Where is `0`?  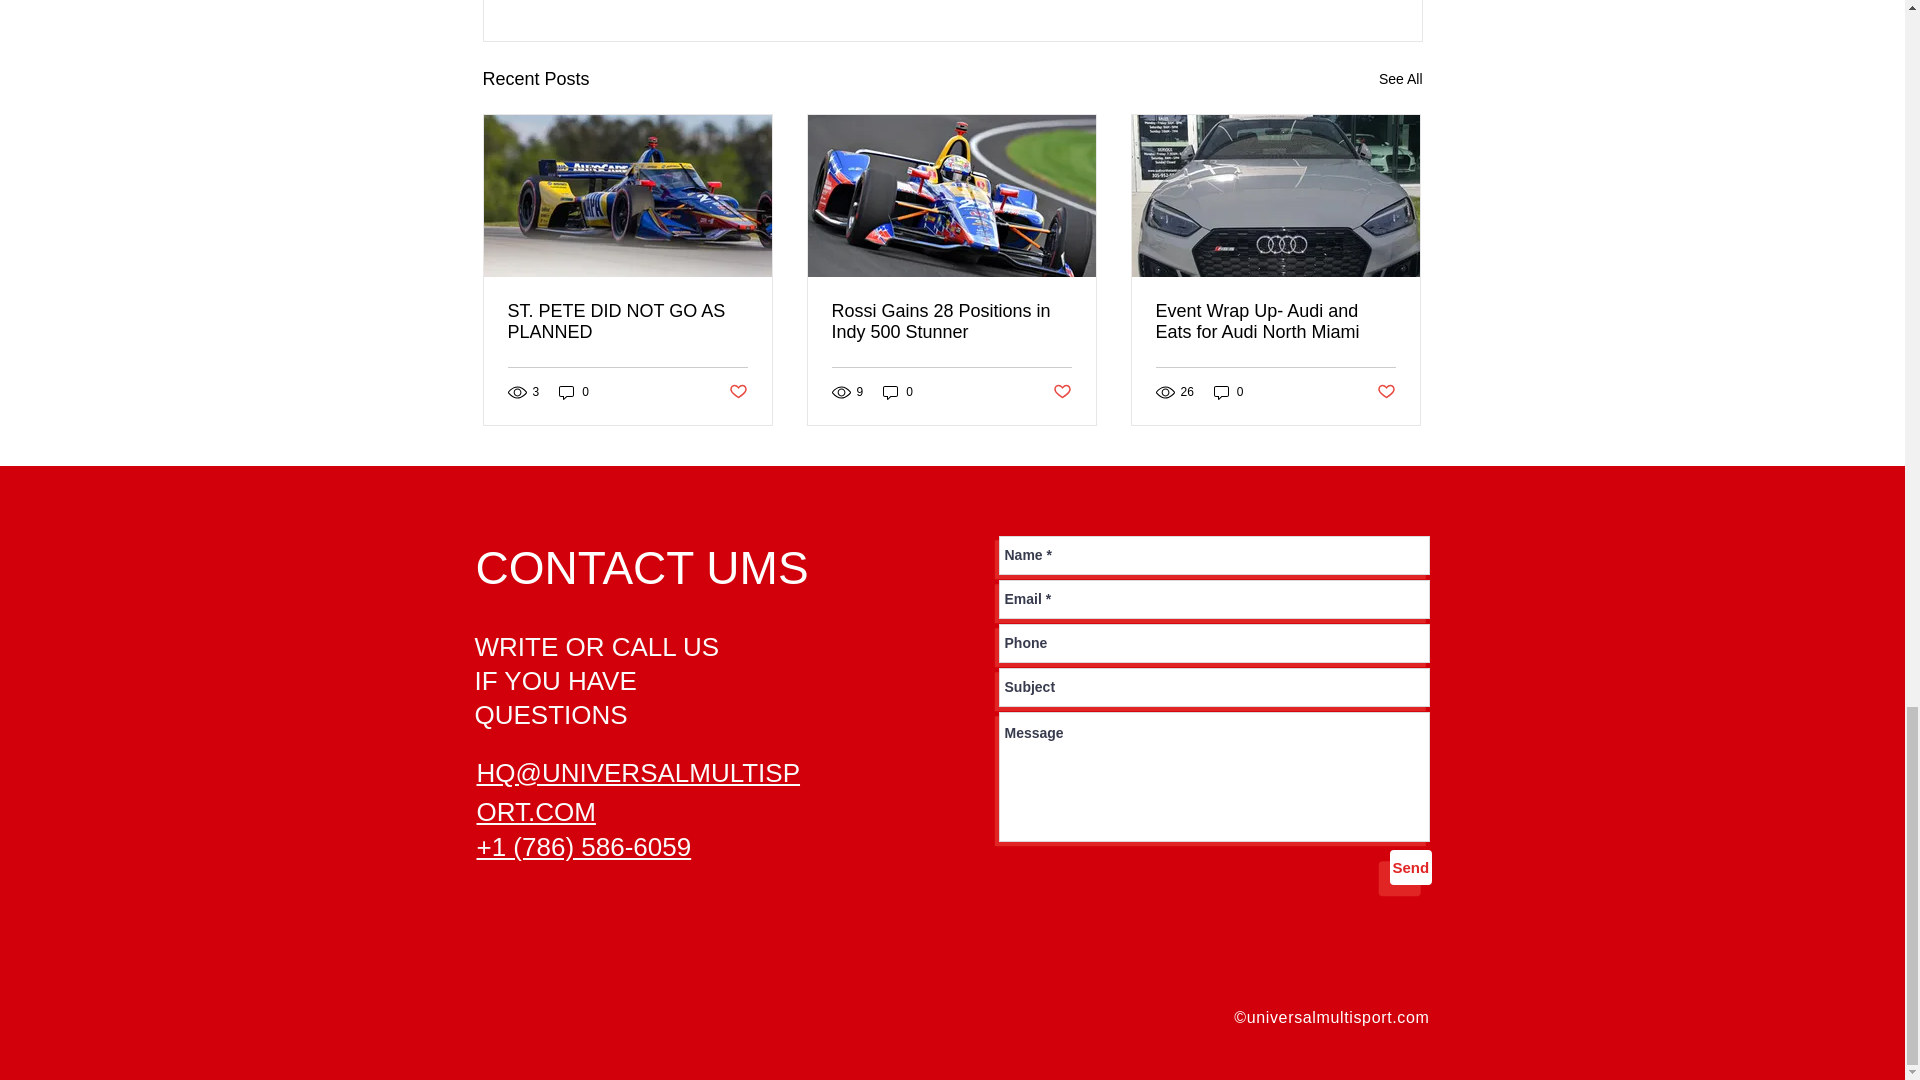
0 is located at coordinates (898, 392).